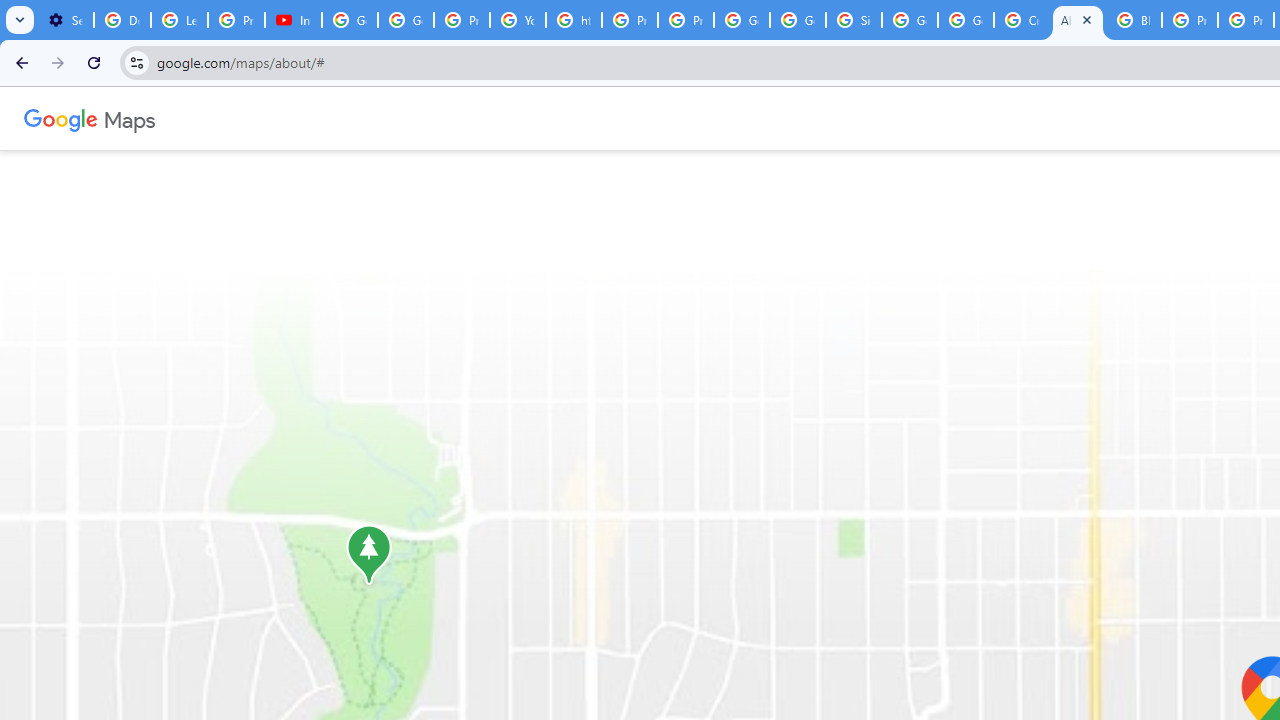 This screenshot has width=1280, height=720. Describe the element at coordinates (518, 20) in the screenshot. I see `YouTube` at that location.